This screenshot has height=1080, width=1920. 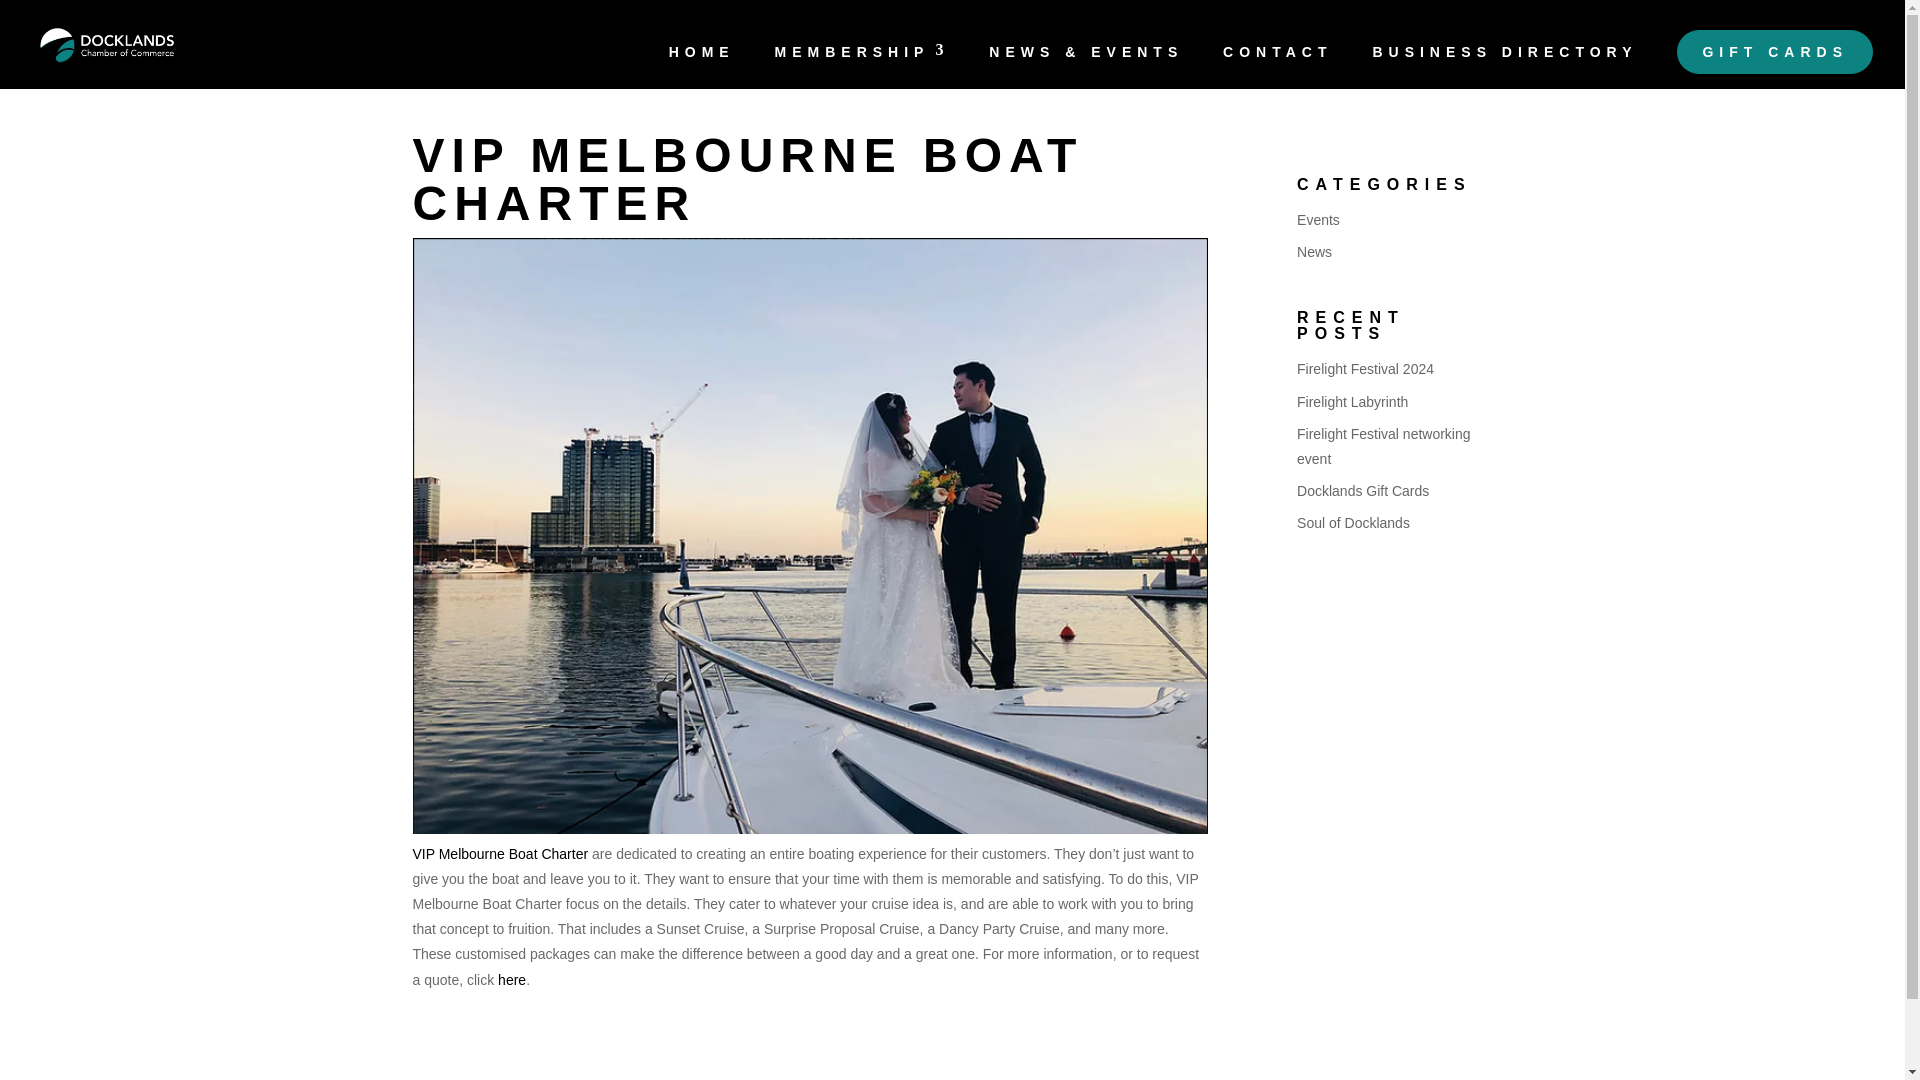 What do you see at coordinates (1362, 490) in the screenshot?
I see `Docklands Gift Cards` at bounding box center [1362, 490].